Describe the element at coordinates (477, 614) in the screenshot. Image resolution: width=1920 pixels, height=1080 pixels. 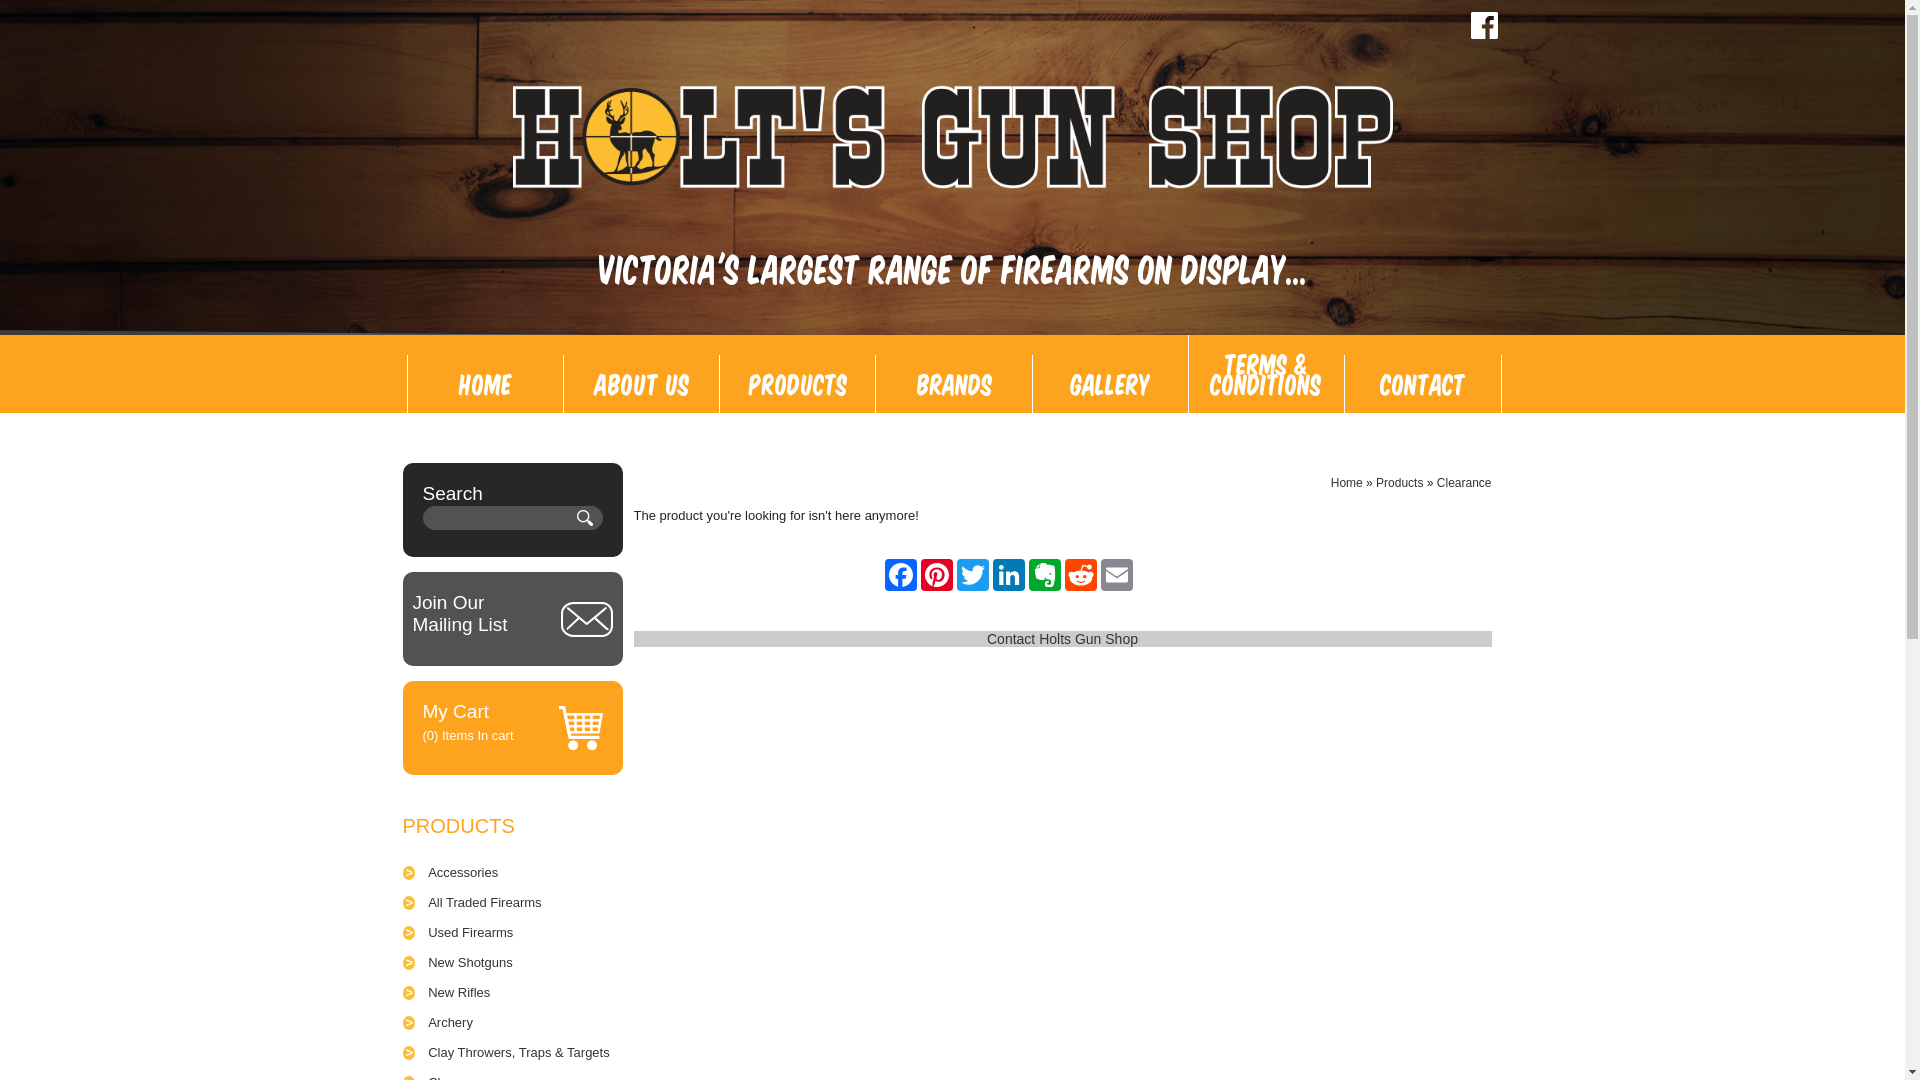
I see `Join Our Mailing List` at that location.